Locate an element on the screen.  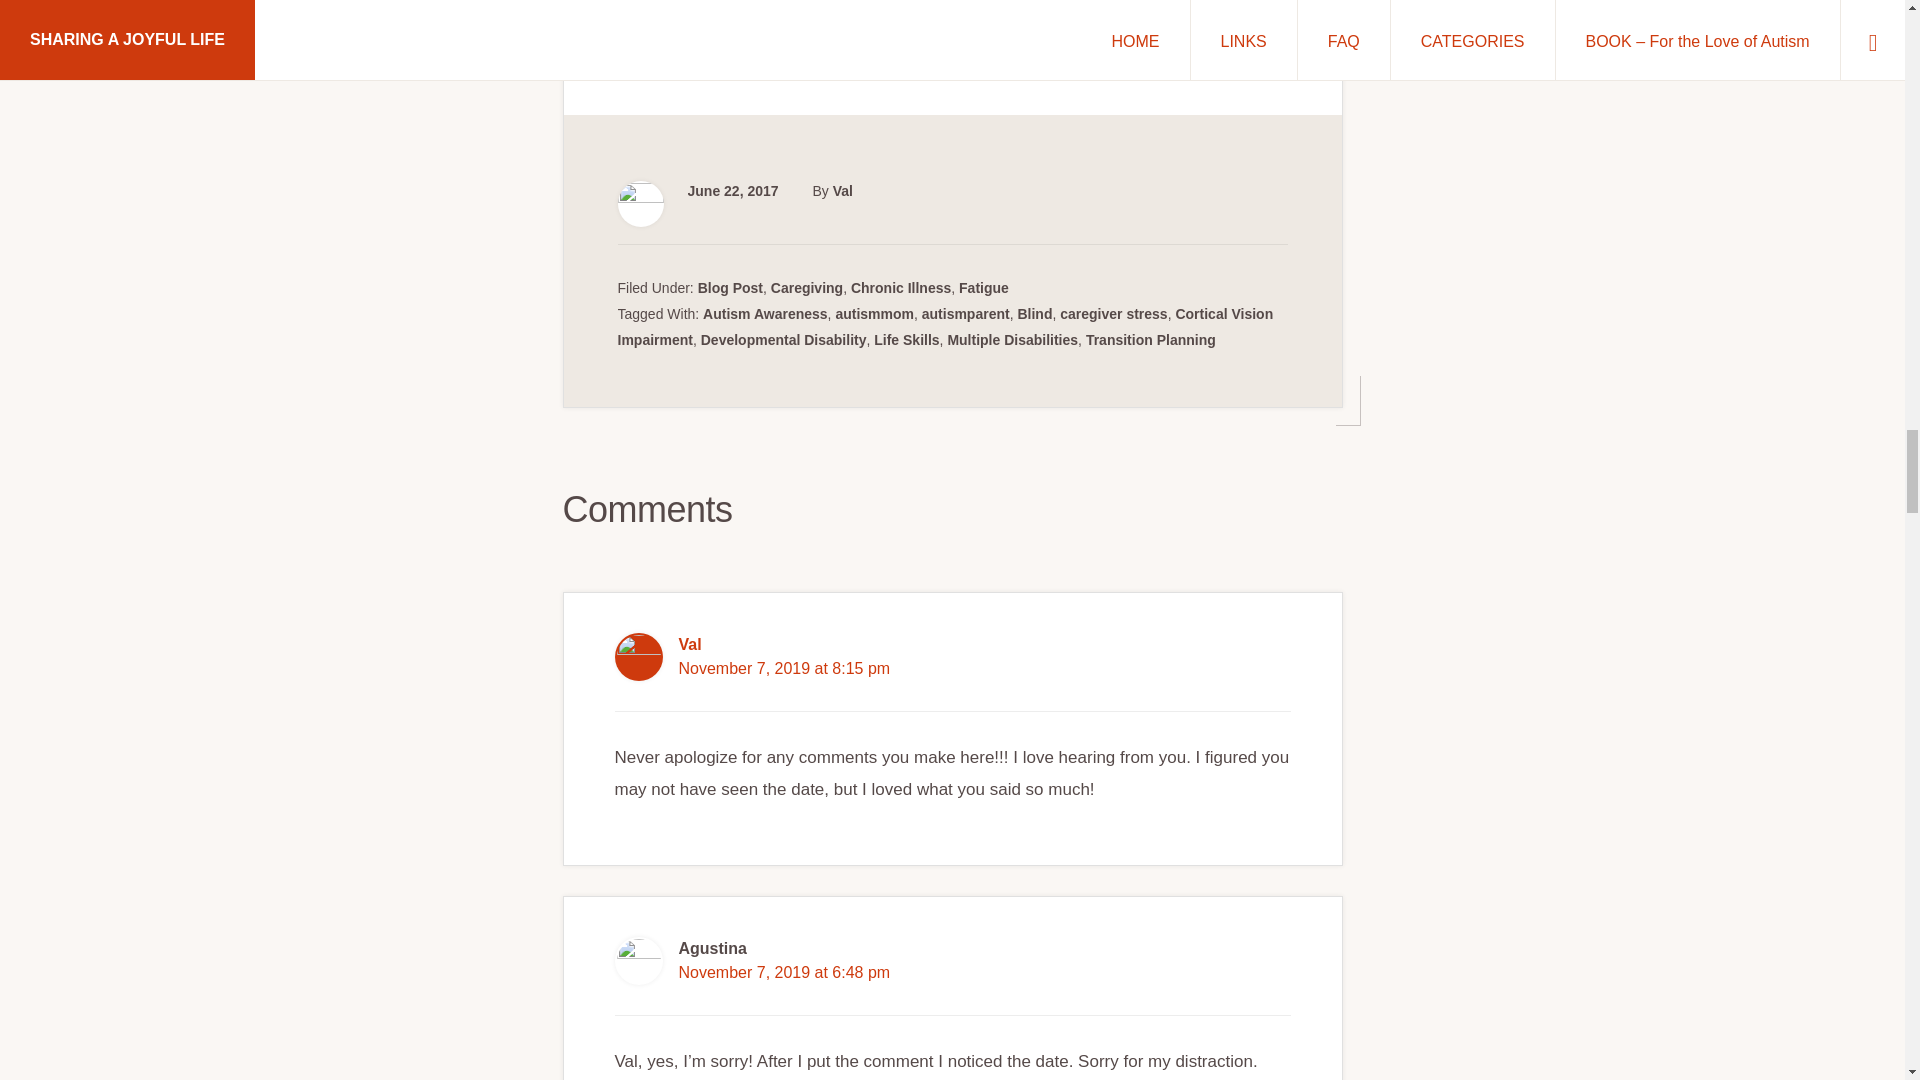
Fatigue is located at coordinates (984, 287).